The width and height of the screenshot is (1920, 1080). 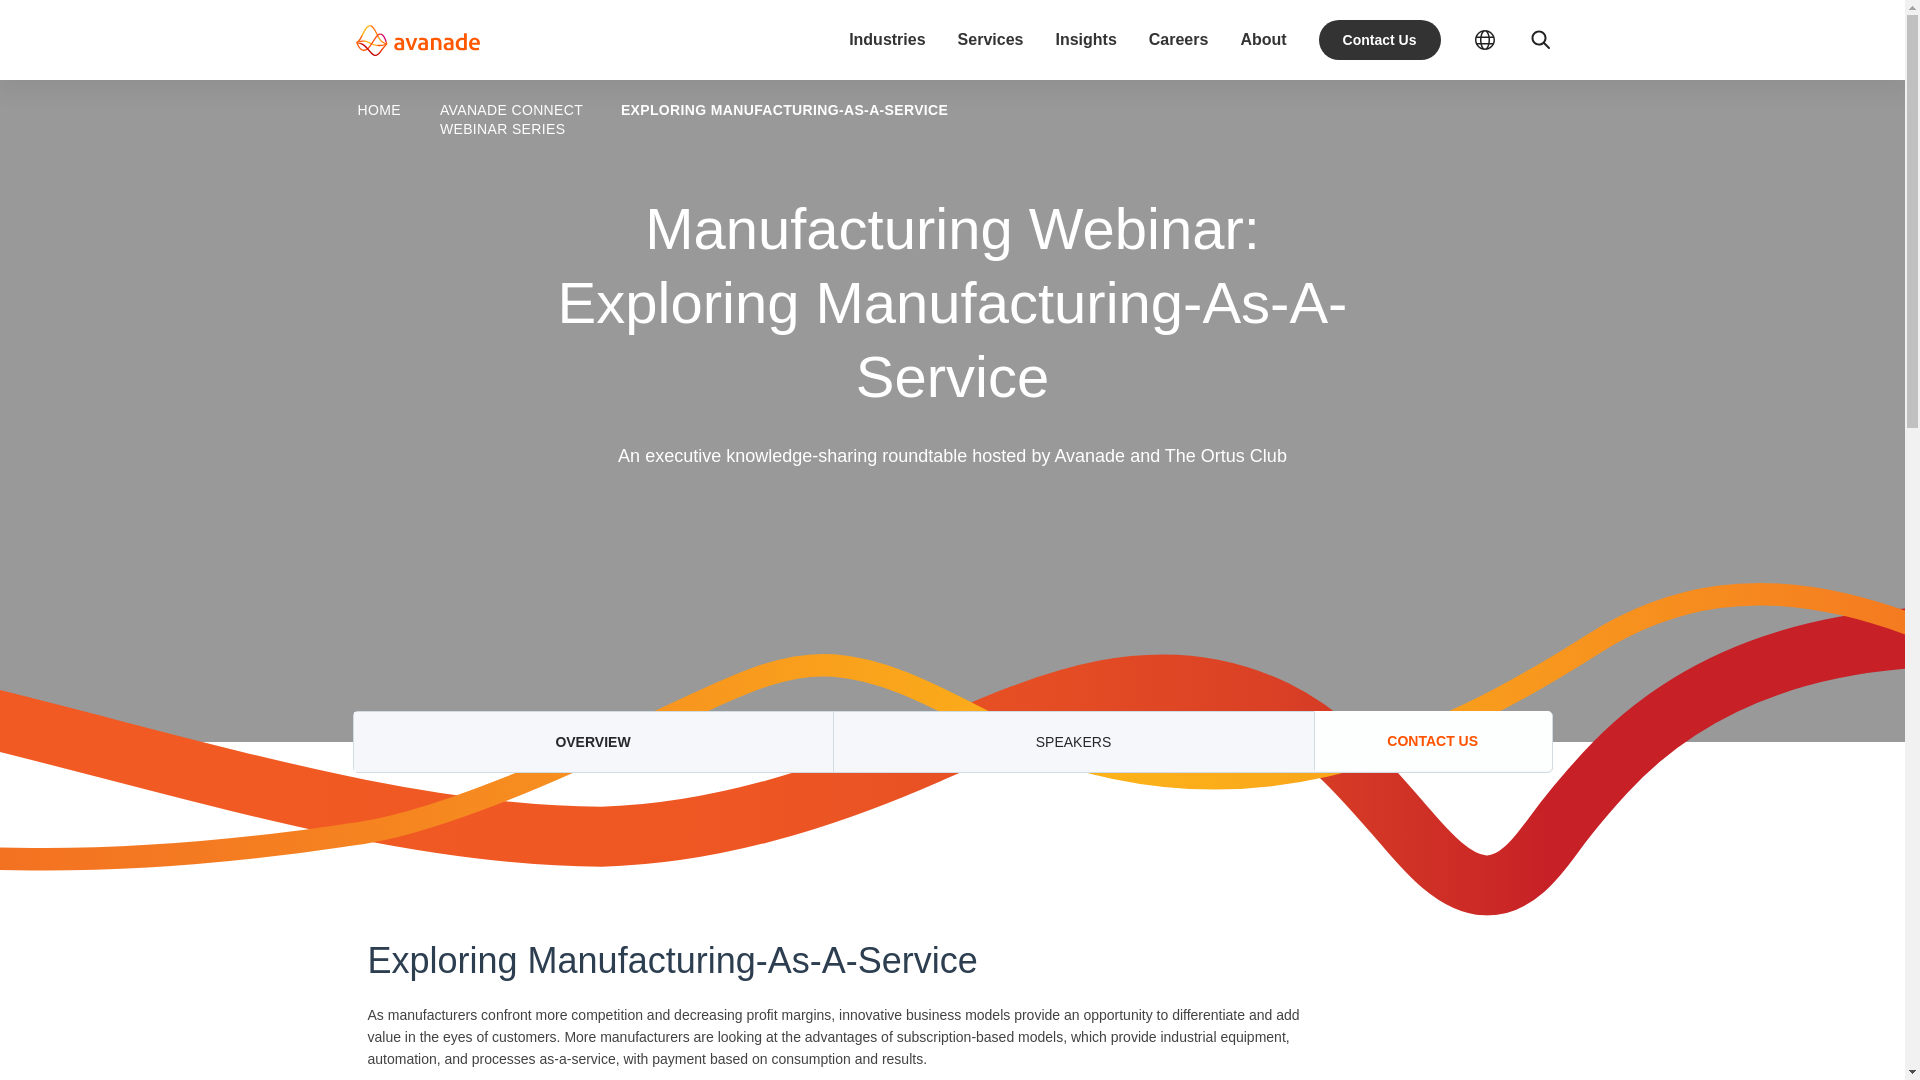 What do you see at coordinates (990, 40) in the screenshot?
I see `Services` at bounding box center [990, 40].